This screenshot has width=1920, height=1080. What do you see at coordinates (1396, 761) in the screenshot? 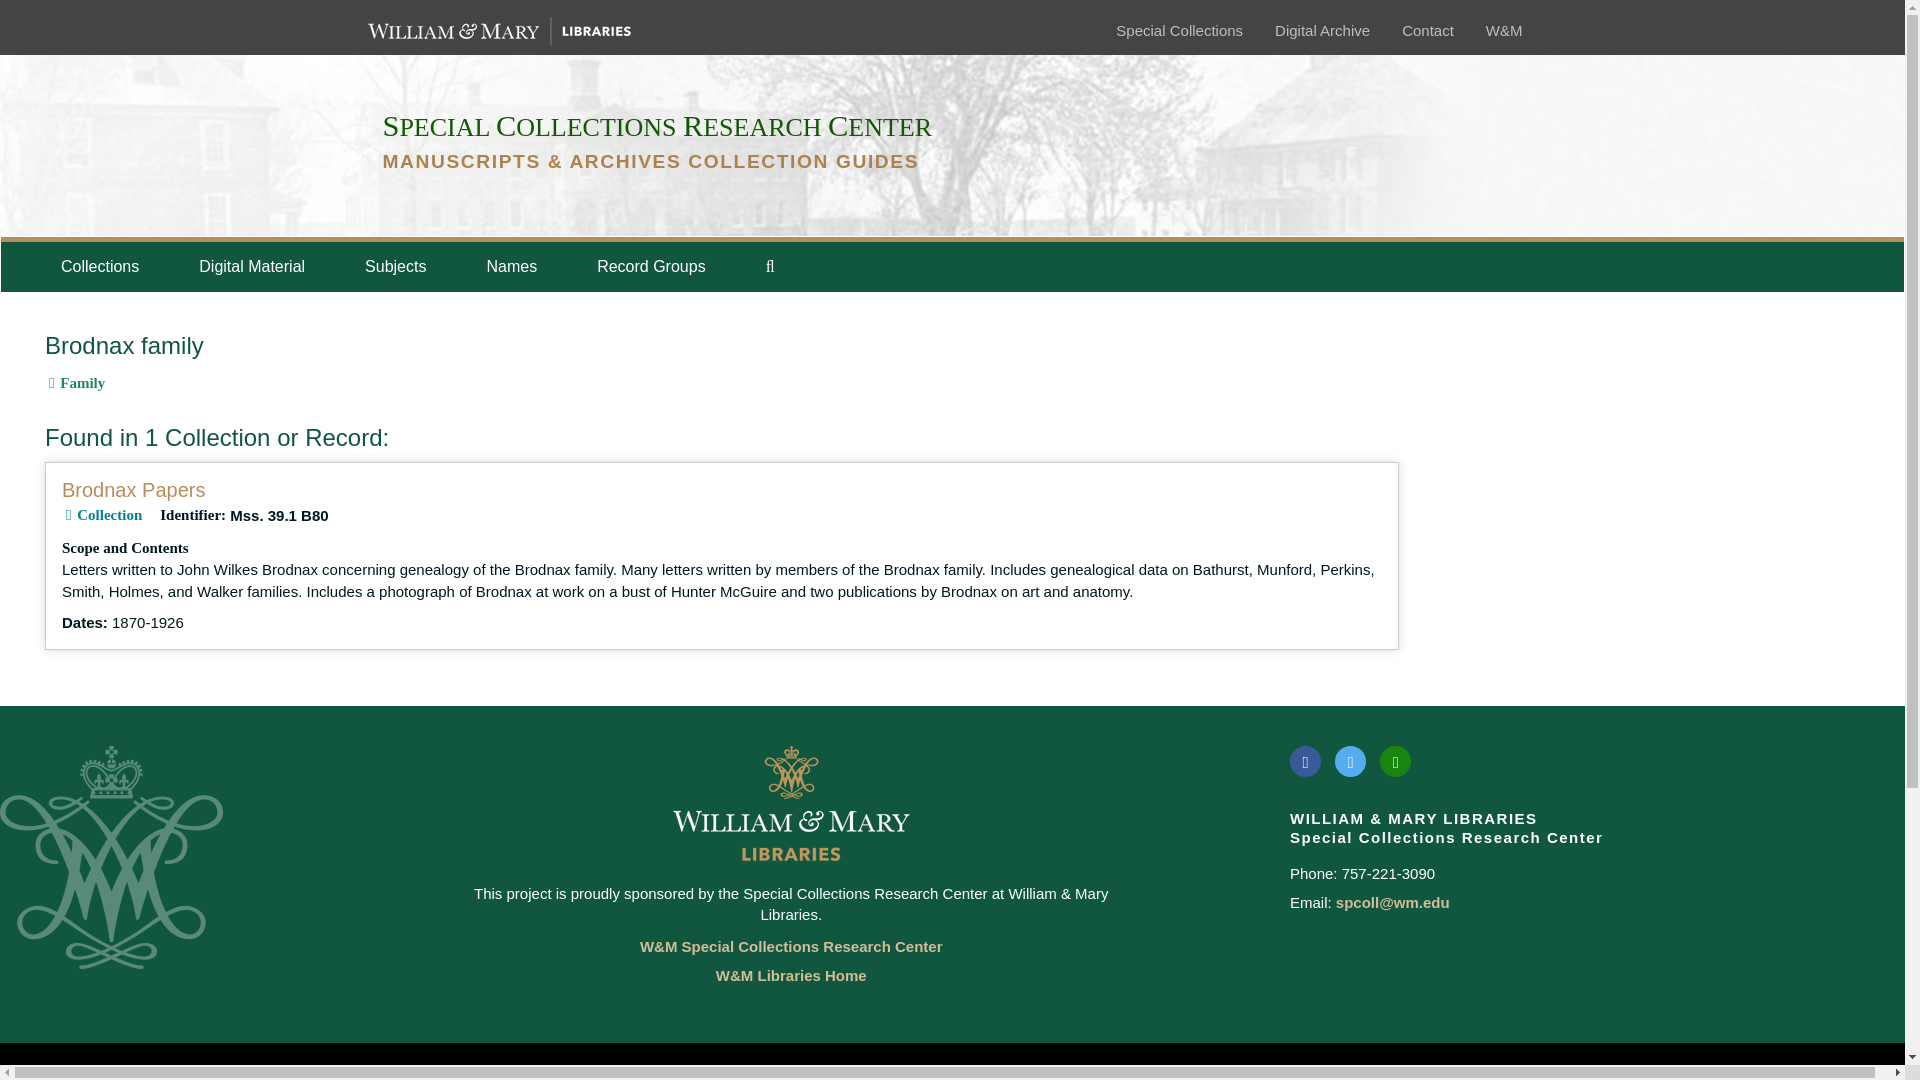
I see `Special Collections Blog` at bounding box center [1396, 761].